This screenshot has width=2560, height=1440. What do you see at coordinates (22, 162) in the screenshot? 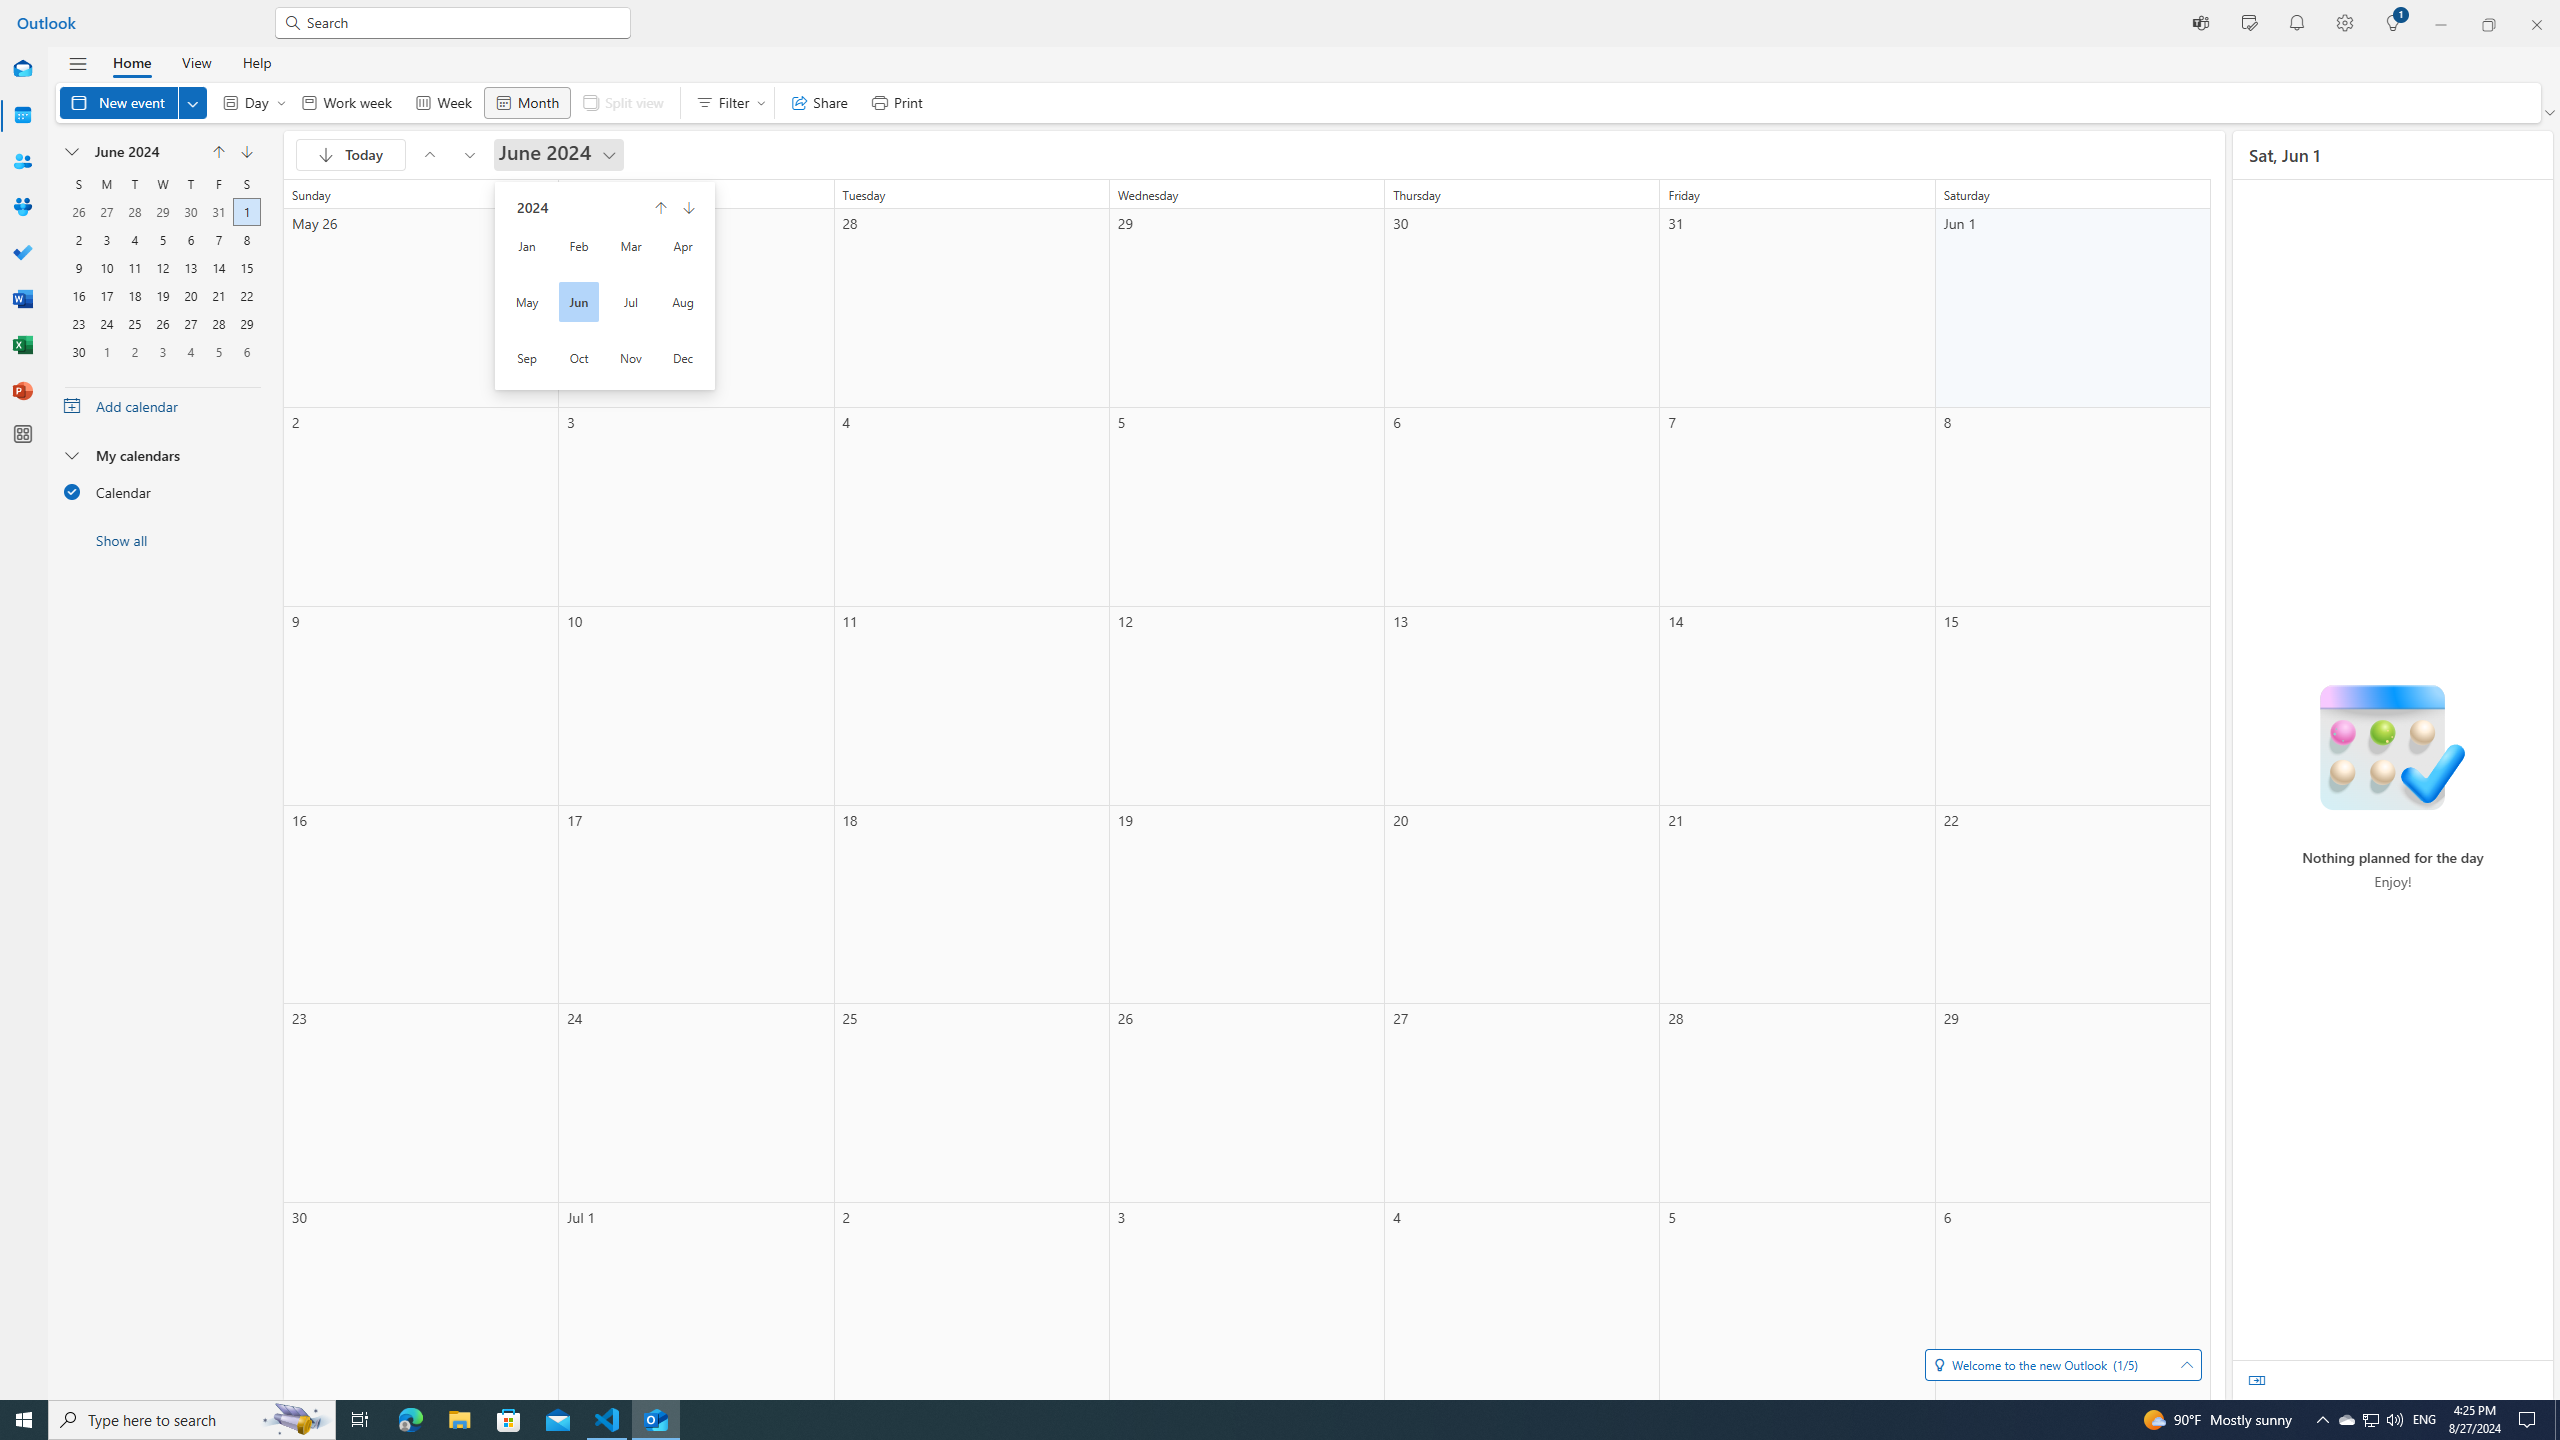
I see `People` at bounding box center [22, 162].